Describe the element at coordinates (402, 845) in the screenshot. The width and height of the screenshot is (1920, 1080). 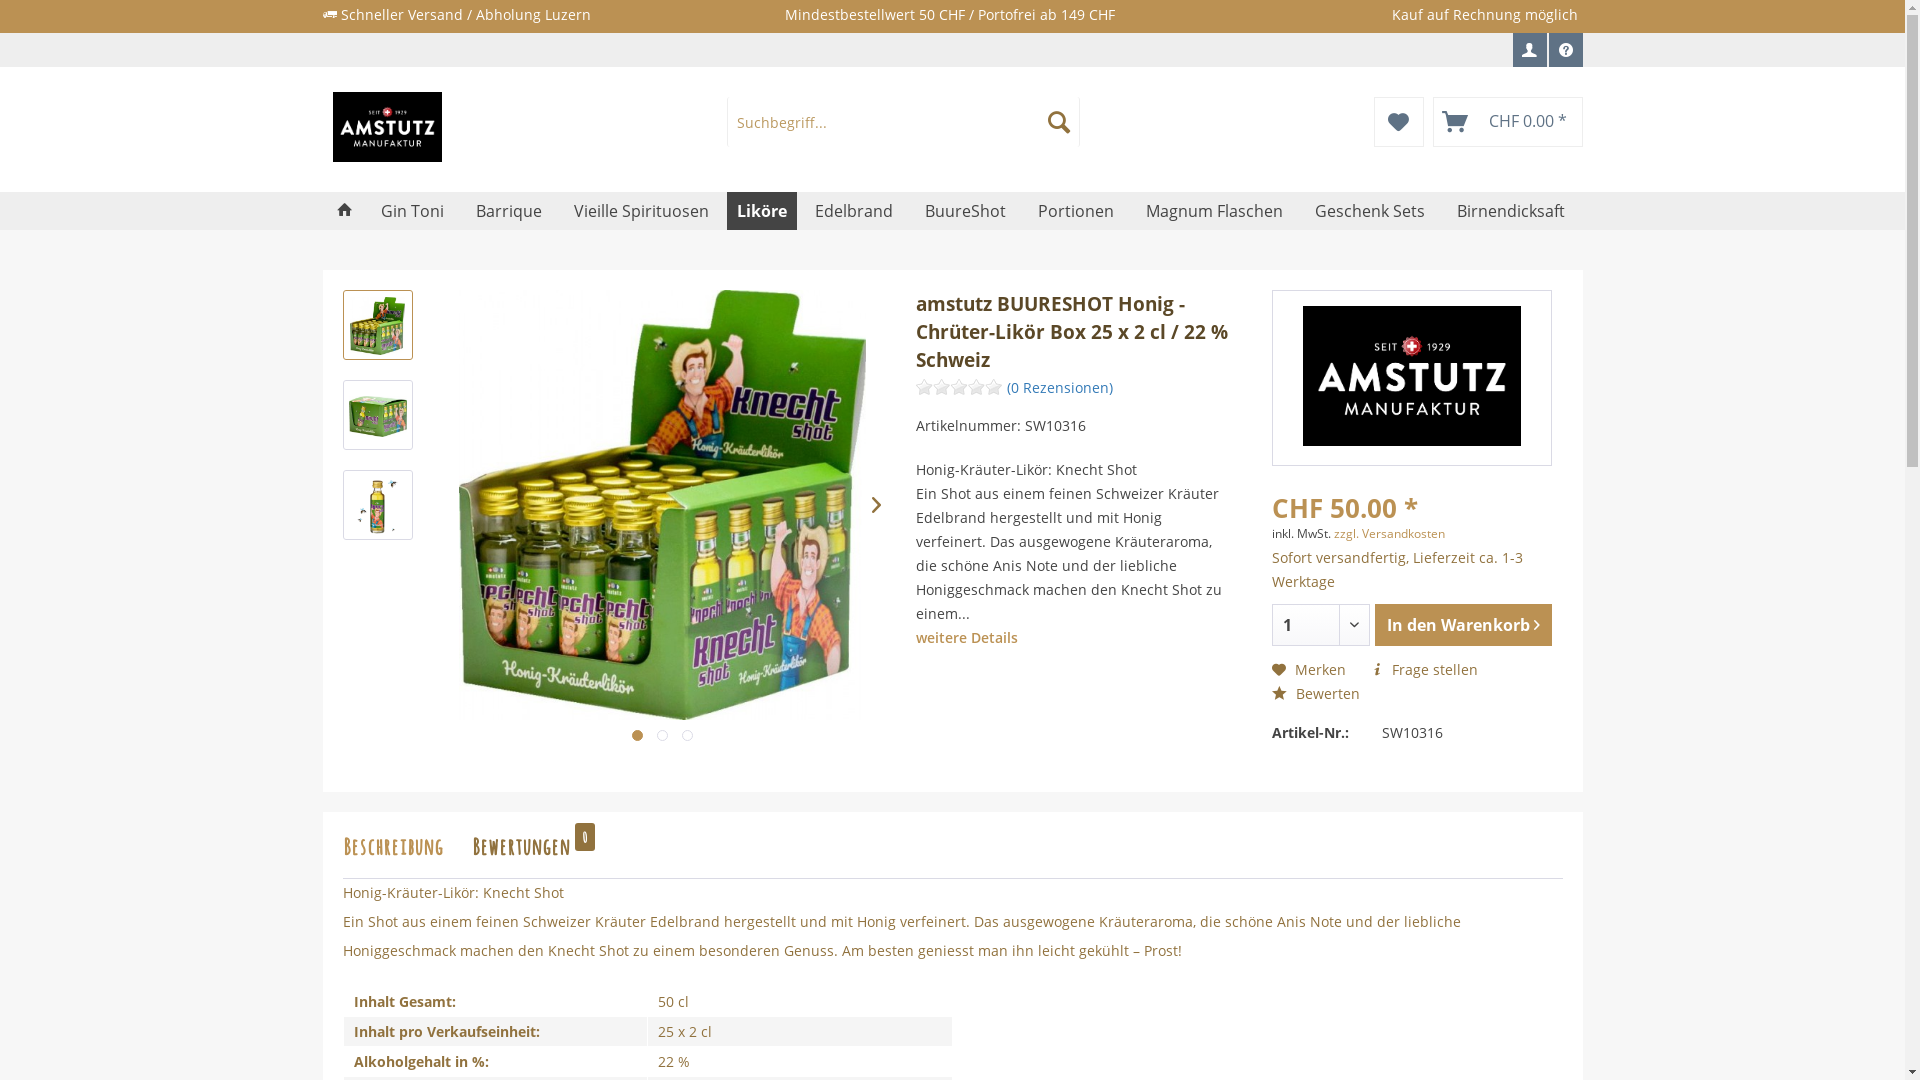
I see `Beschreibung` at that location.